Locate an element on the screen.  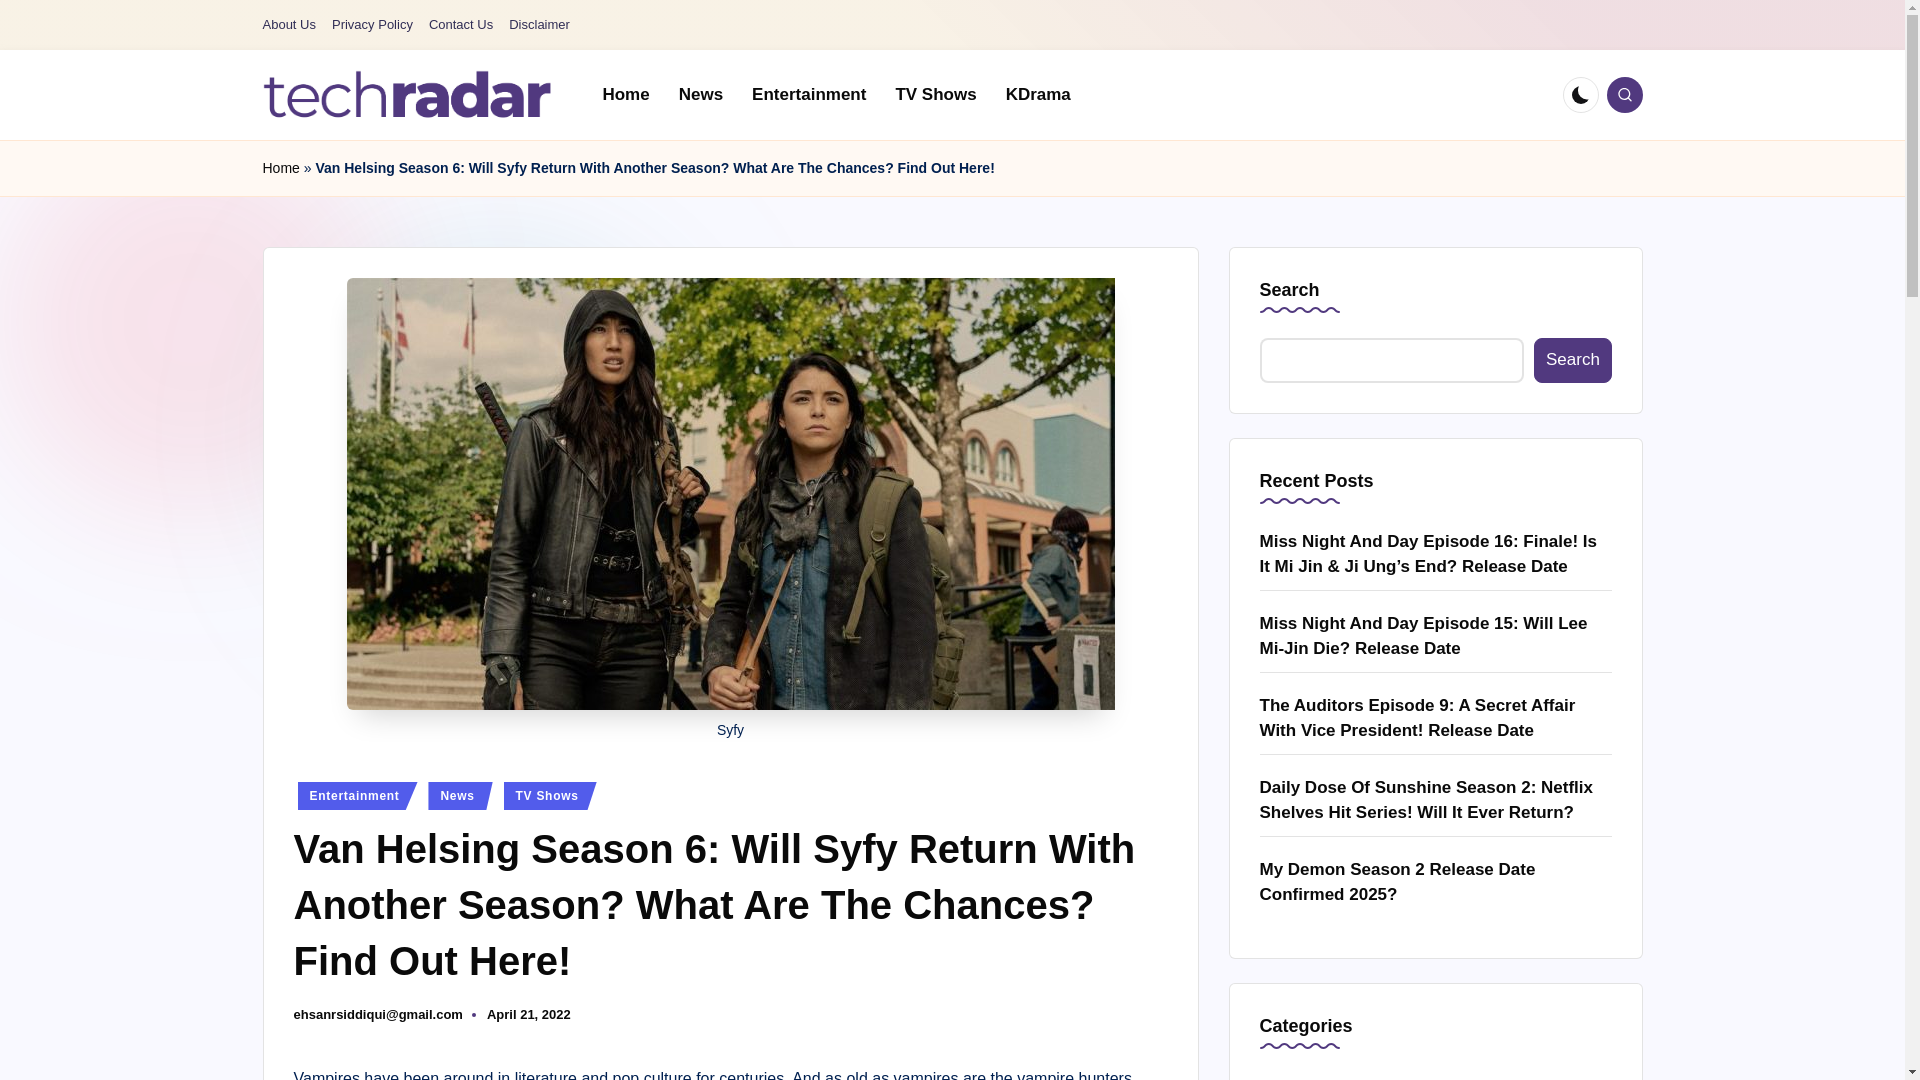
KDrama is located at coordinates (1038, 94).